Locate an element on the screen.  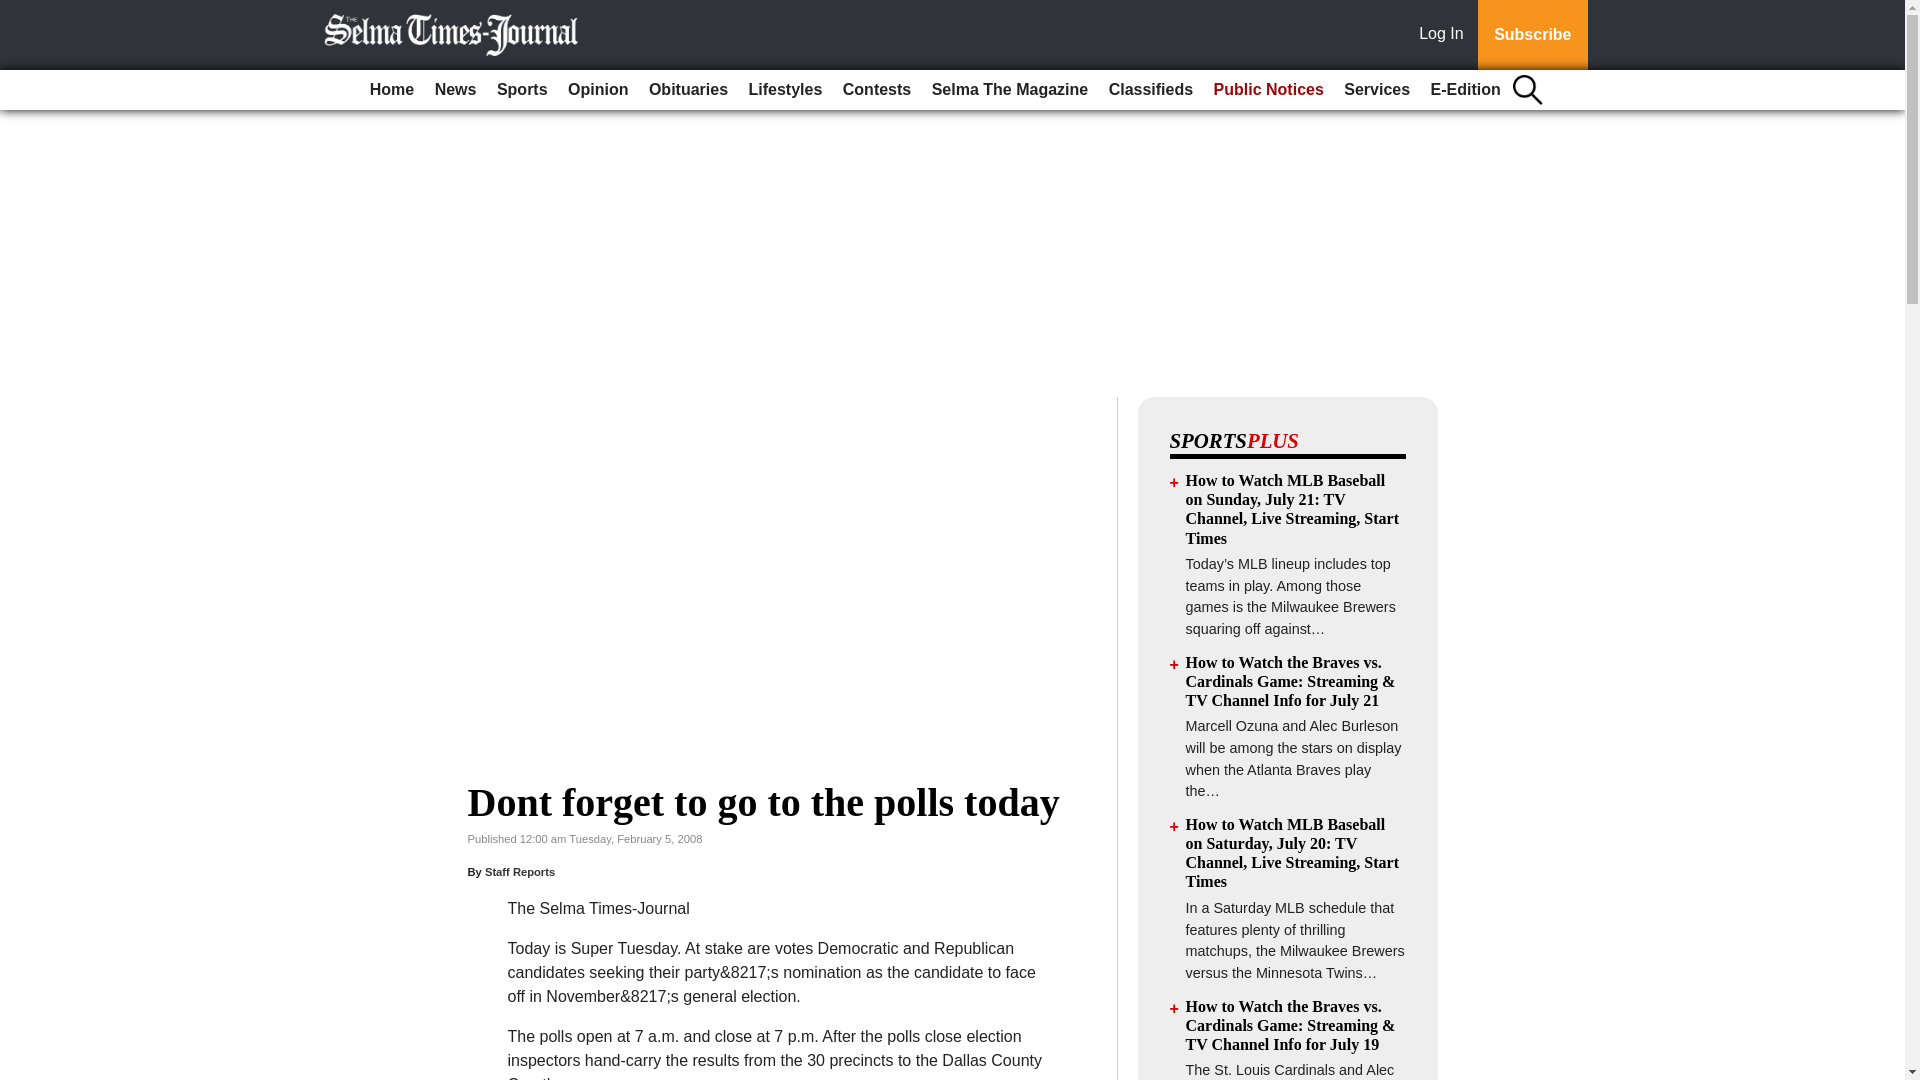
E-Edition is located at coordinates (1466, 90).